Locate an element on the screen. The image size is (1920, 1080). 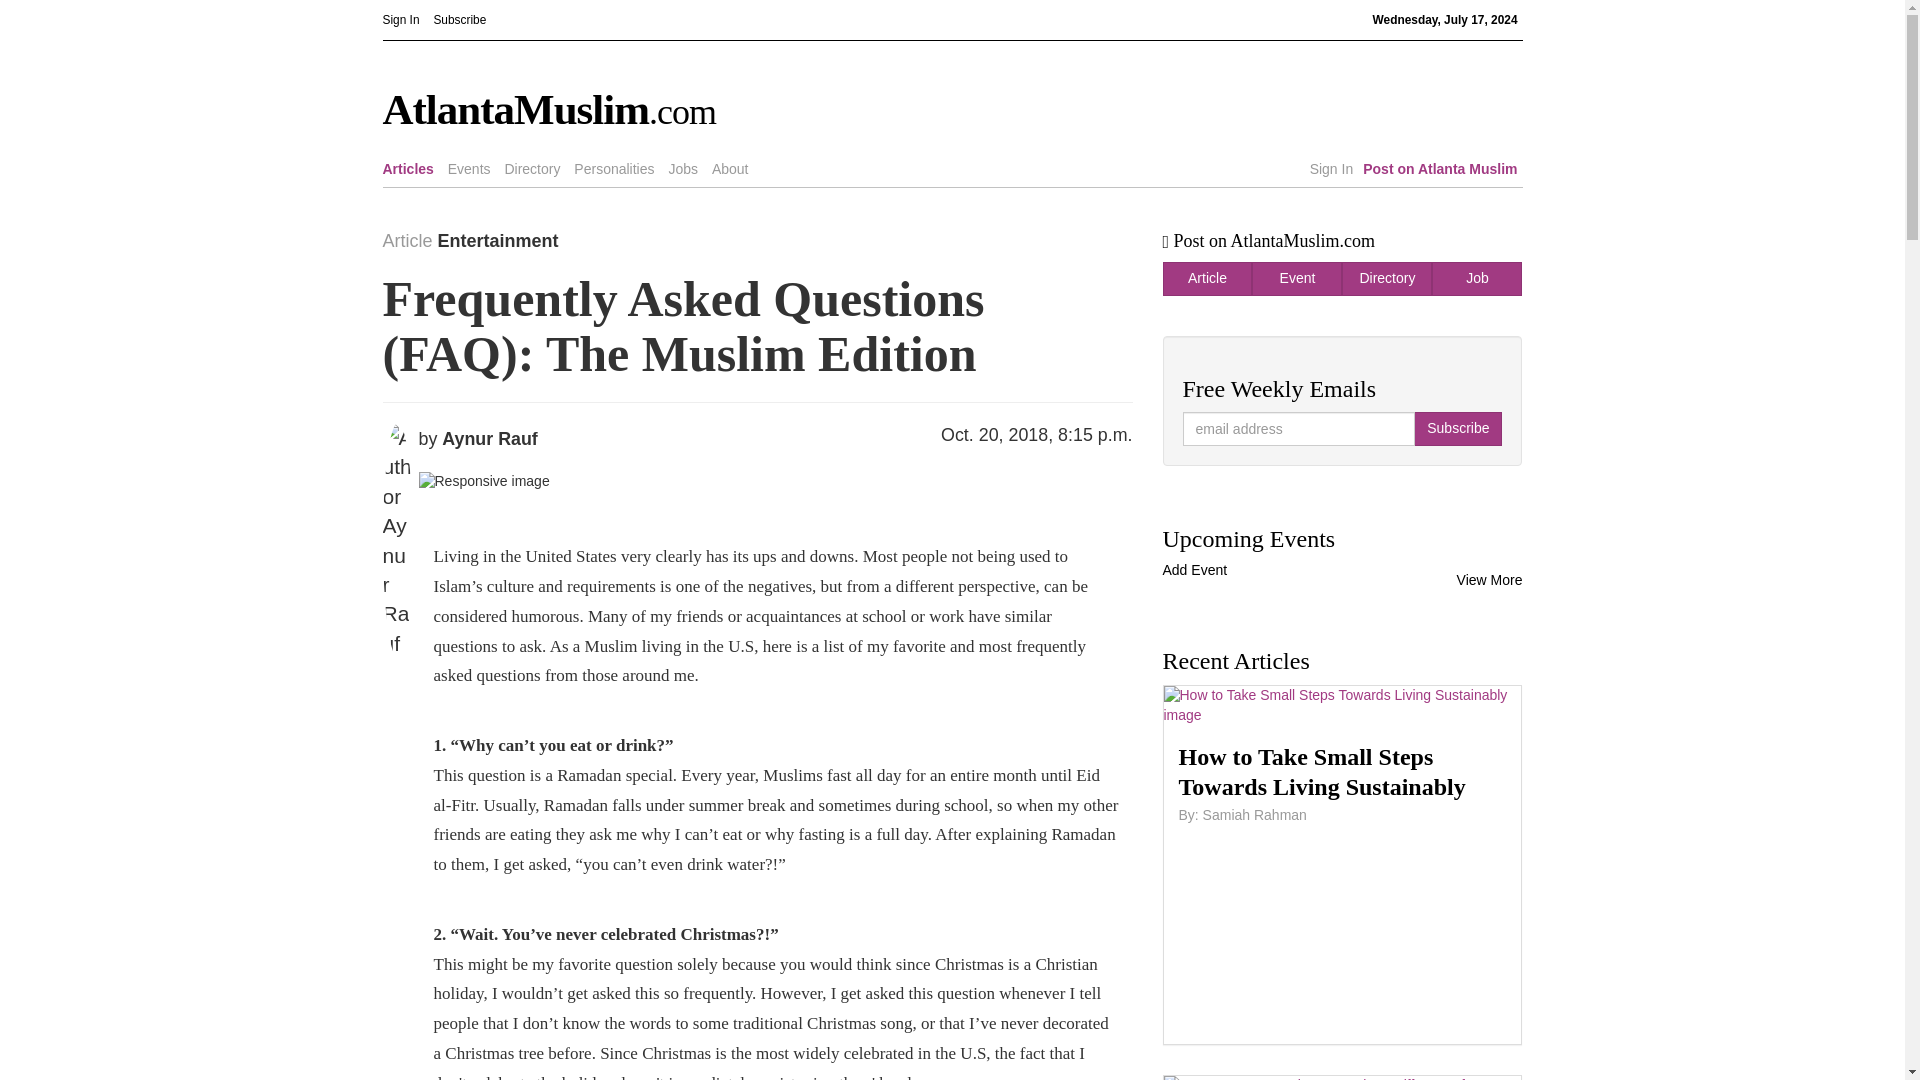
Upcoming Events is located at coordinates (1342, 538).